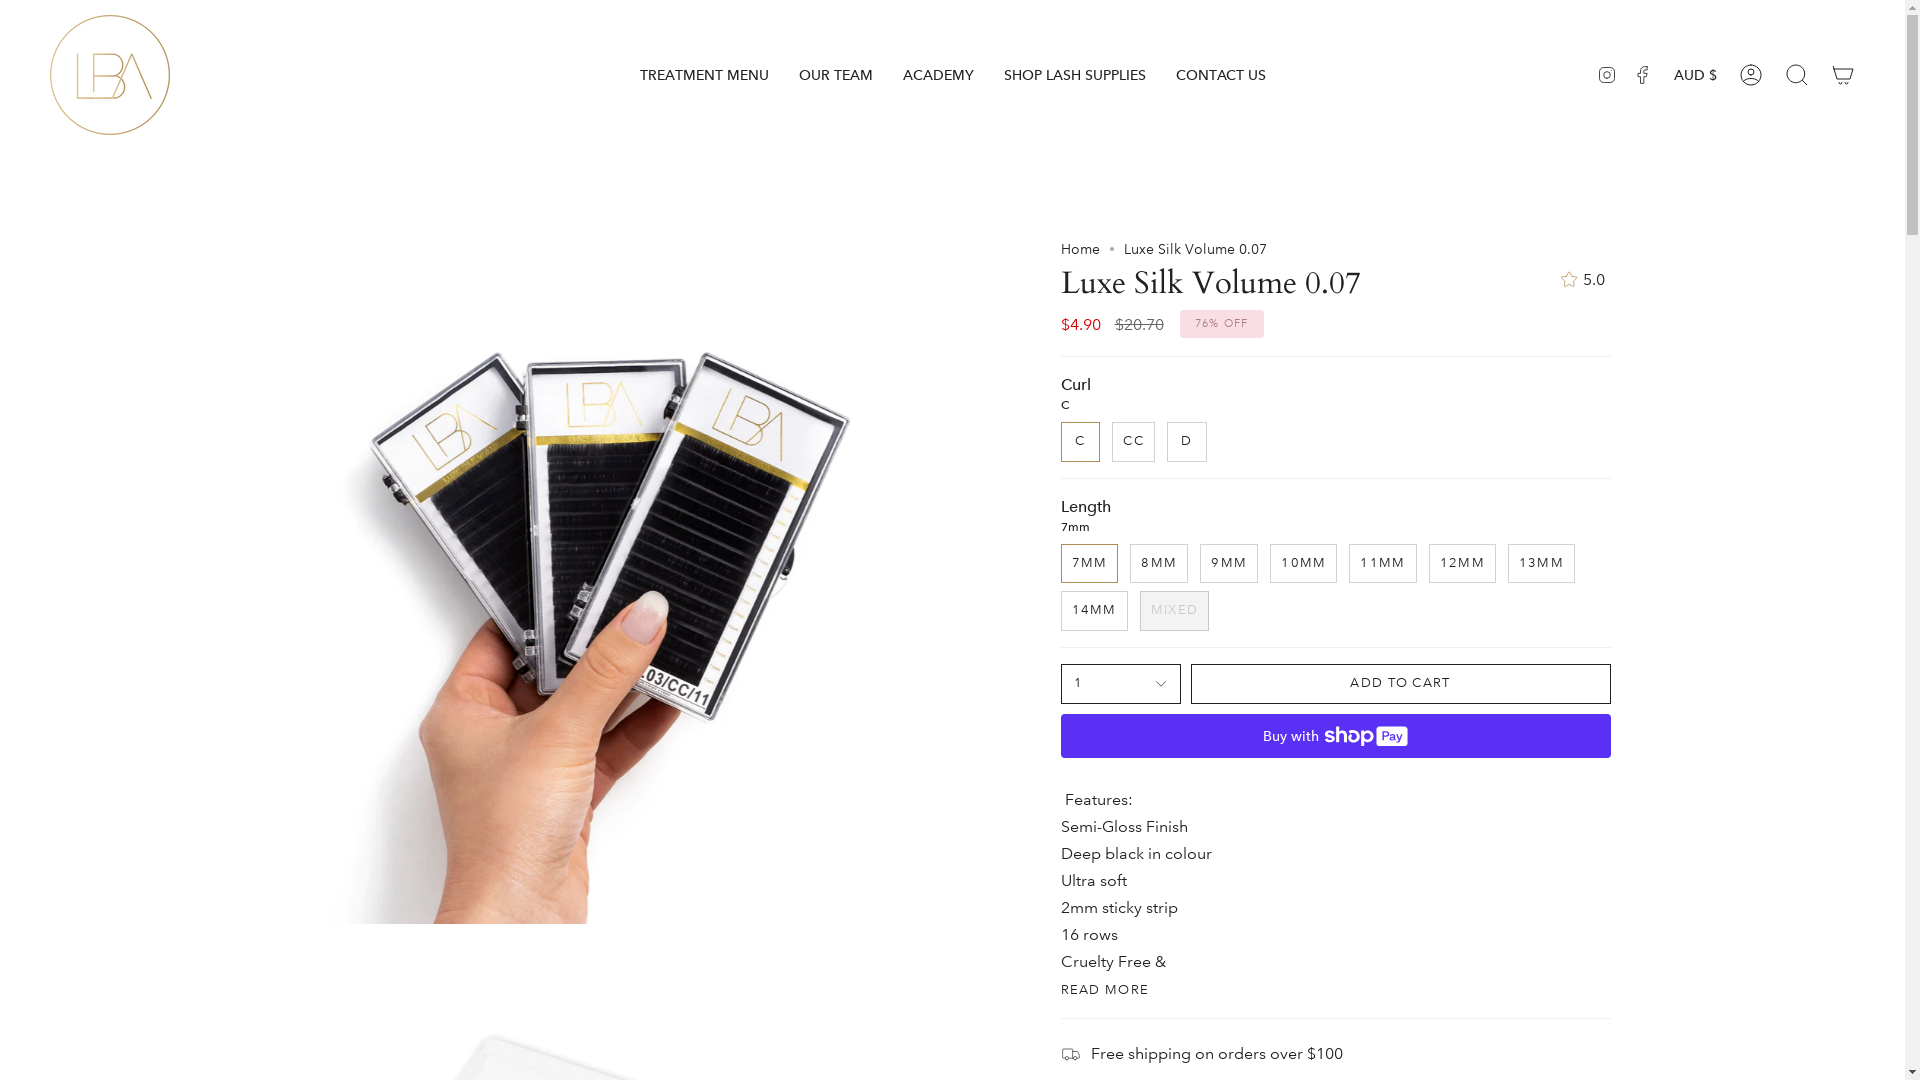 The image size is (1920, 1080). Describe the element at coordinates (1080, 249) in the screenshot. I see `Home` at that location.